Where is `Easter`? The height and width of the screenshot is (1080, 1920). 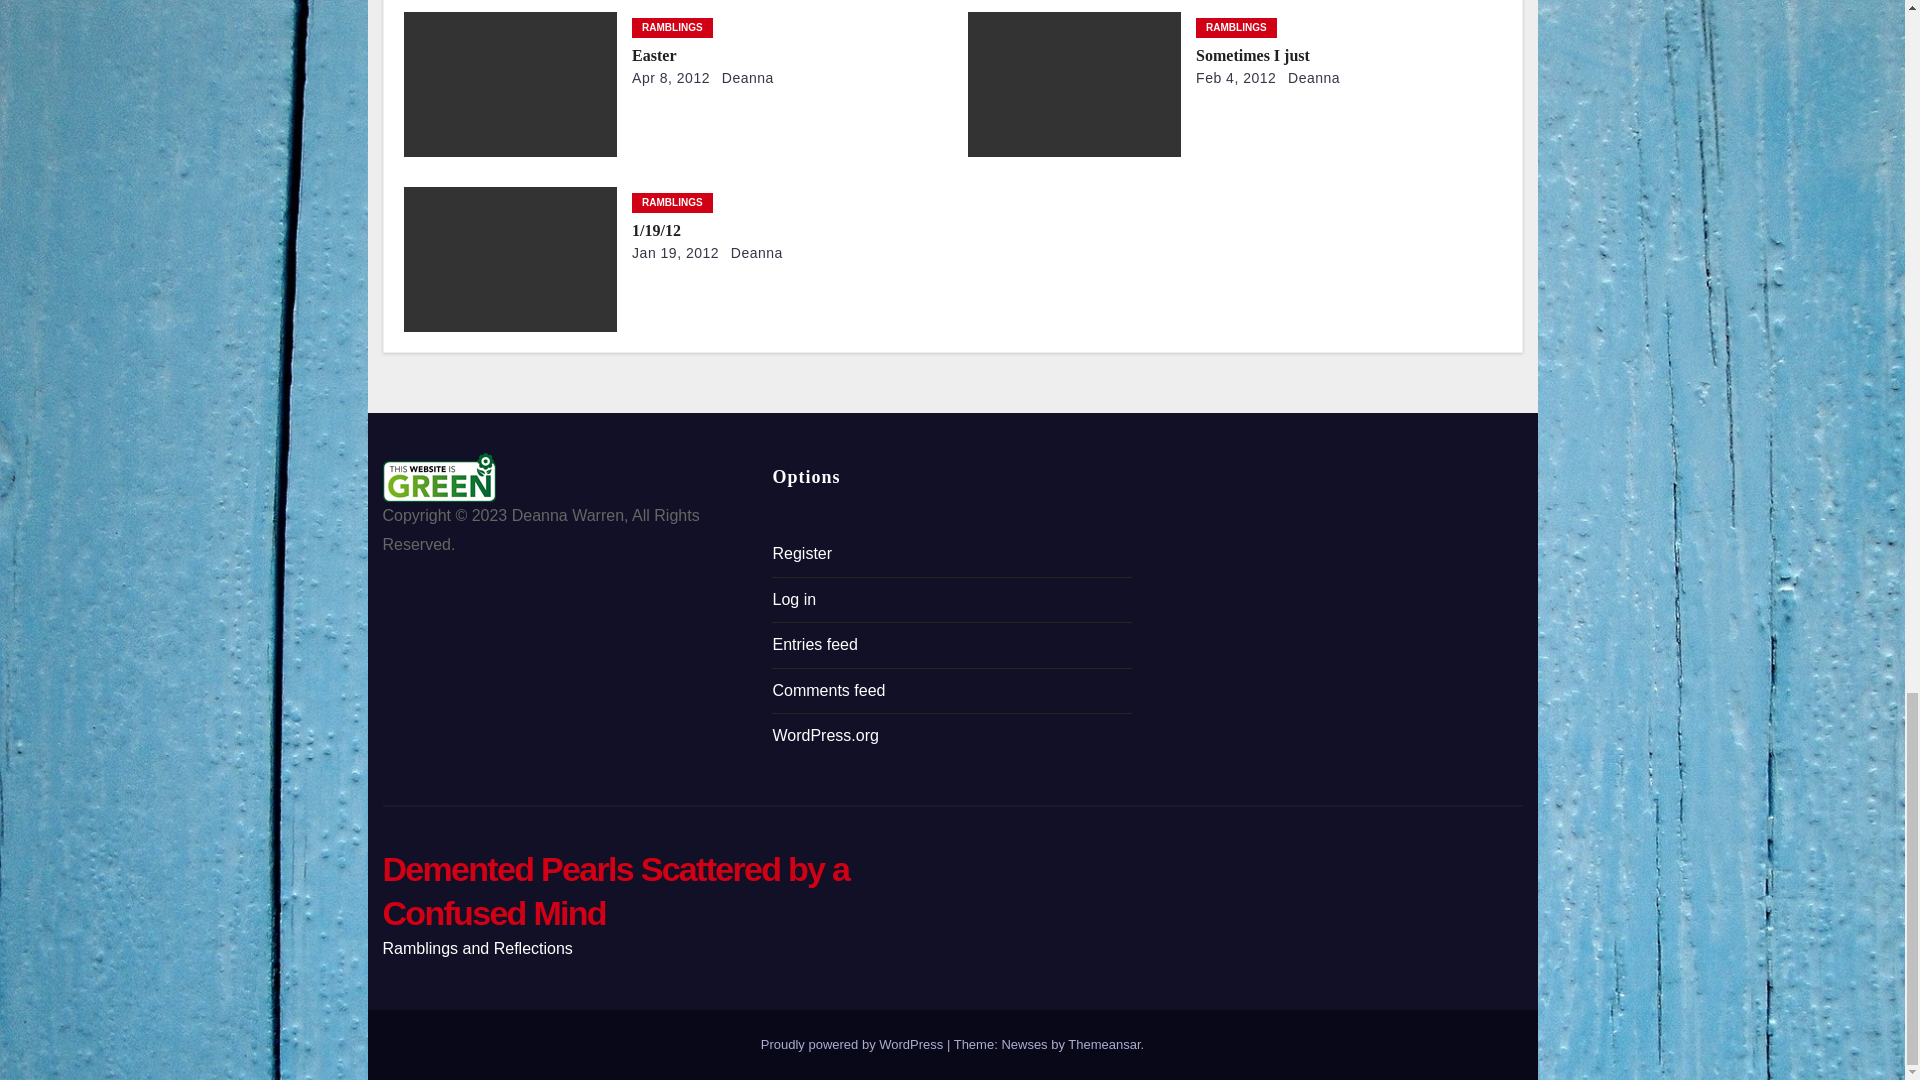
Easter is located at coordinates (653, 55).